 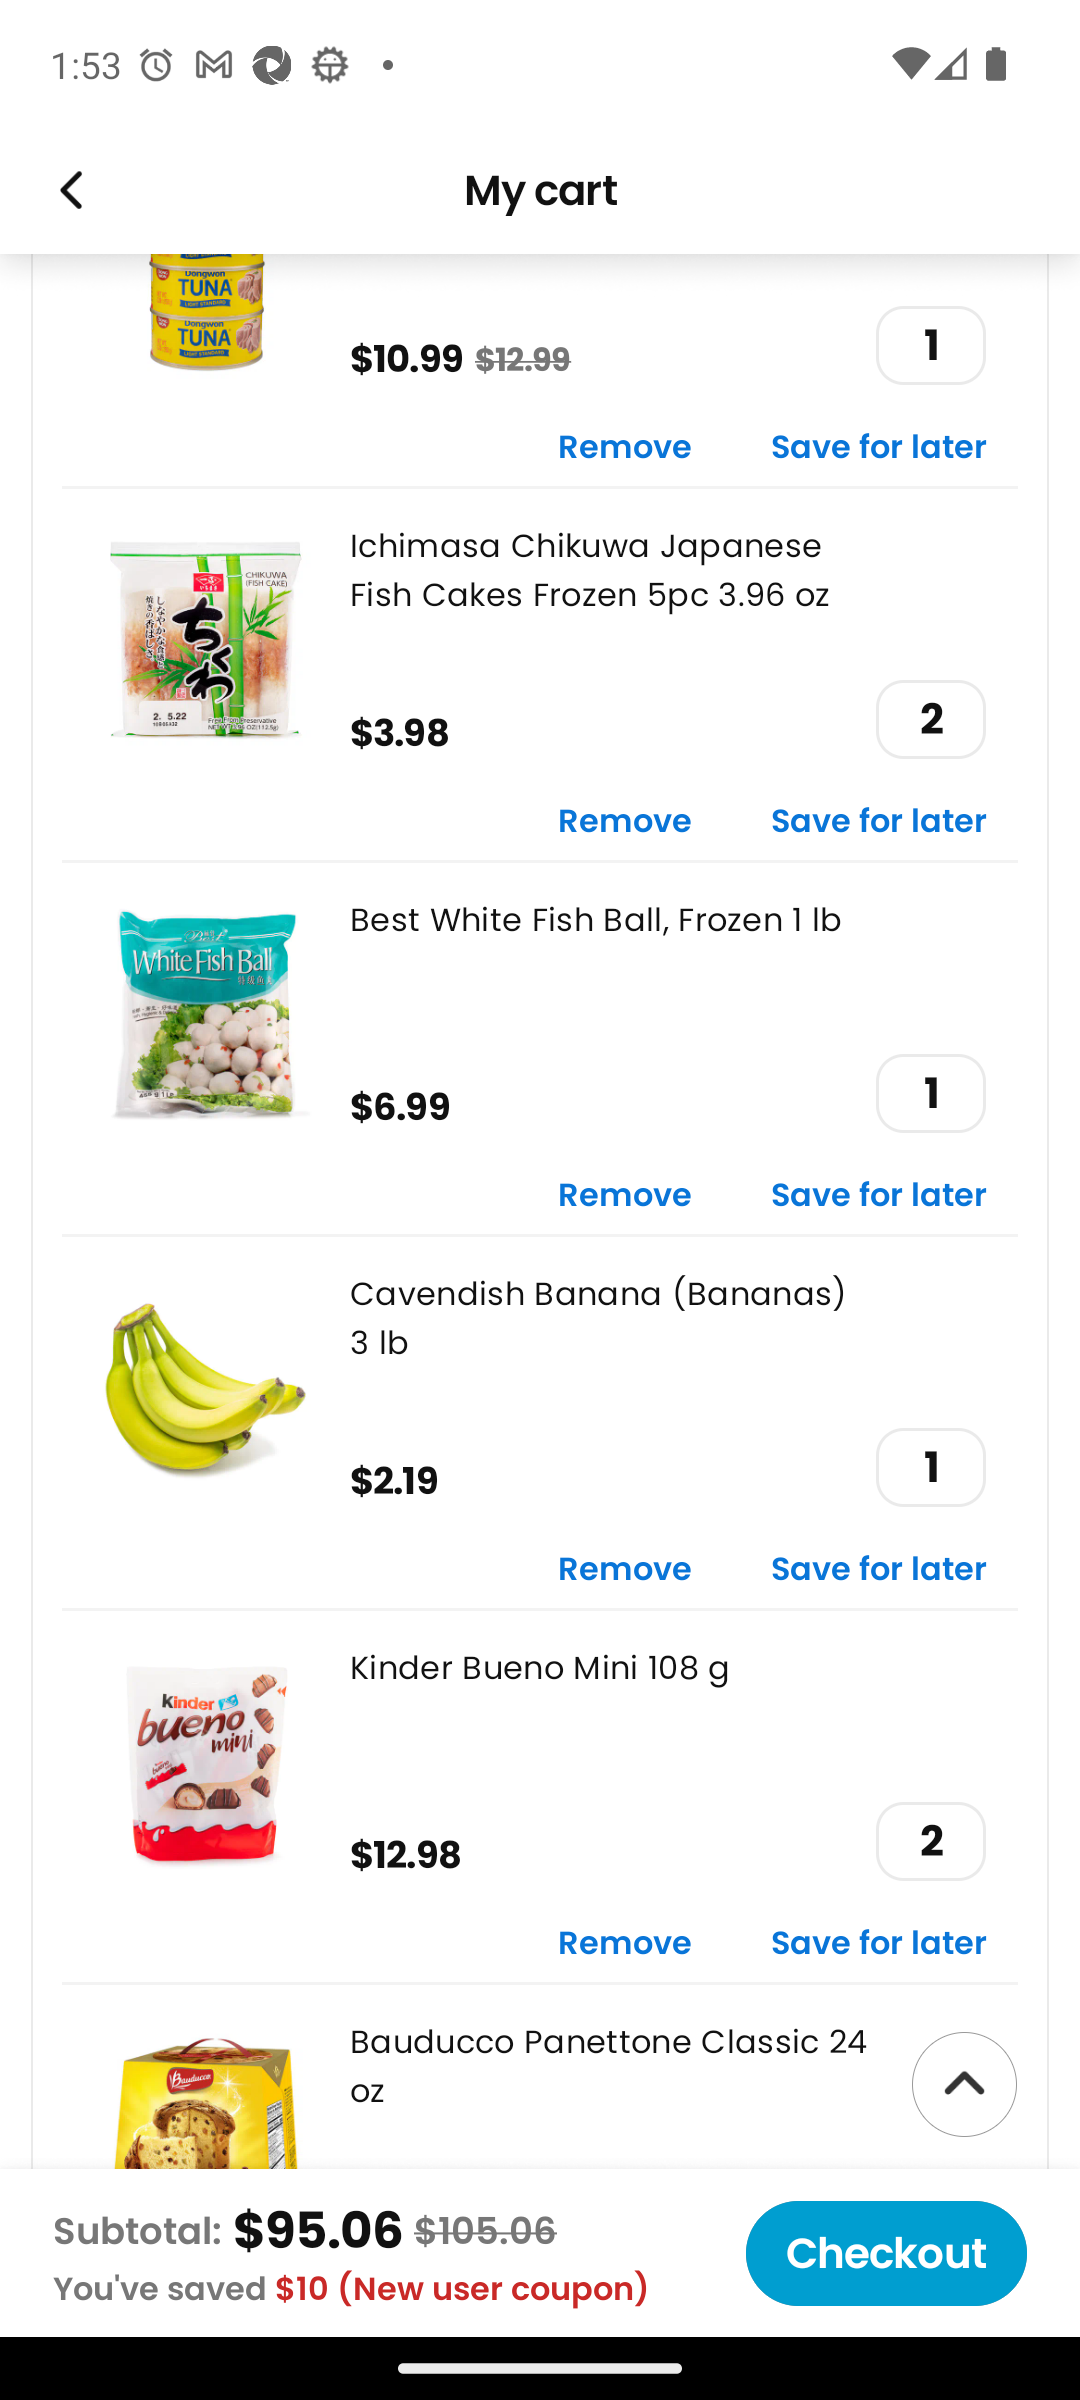 What do you see at coordinates (540, 369) in the screenshot?
I see `$10.99 $12.99 1 Remove Save for later` at bounding box center [540, 369].